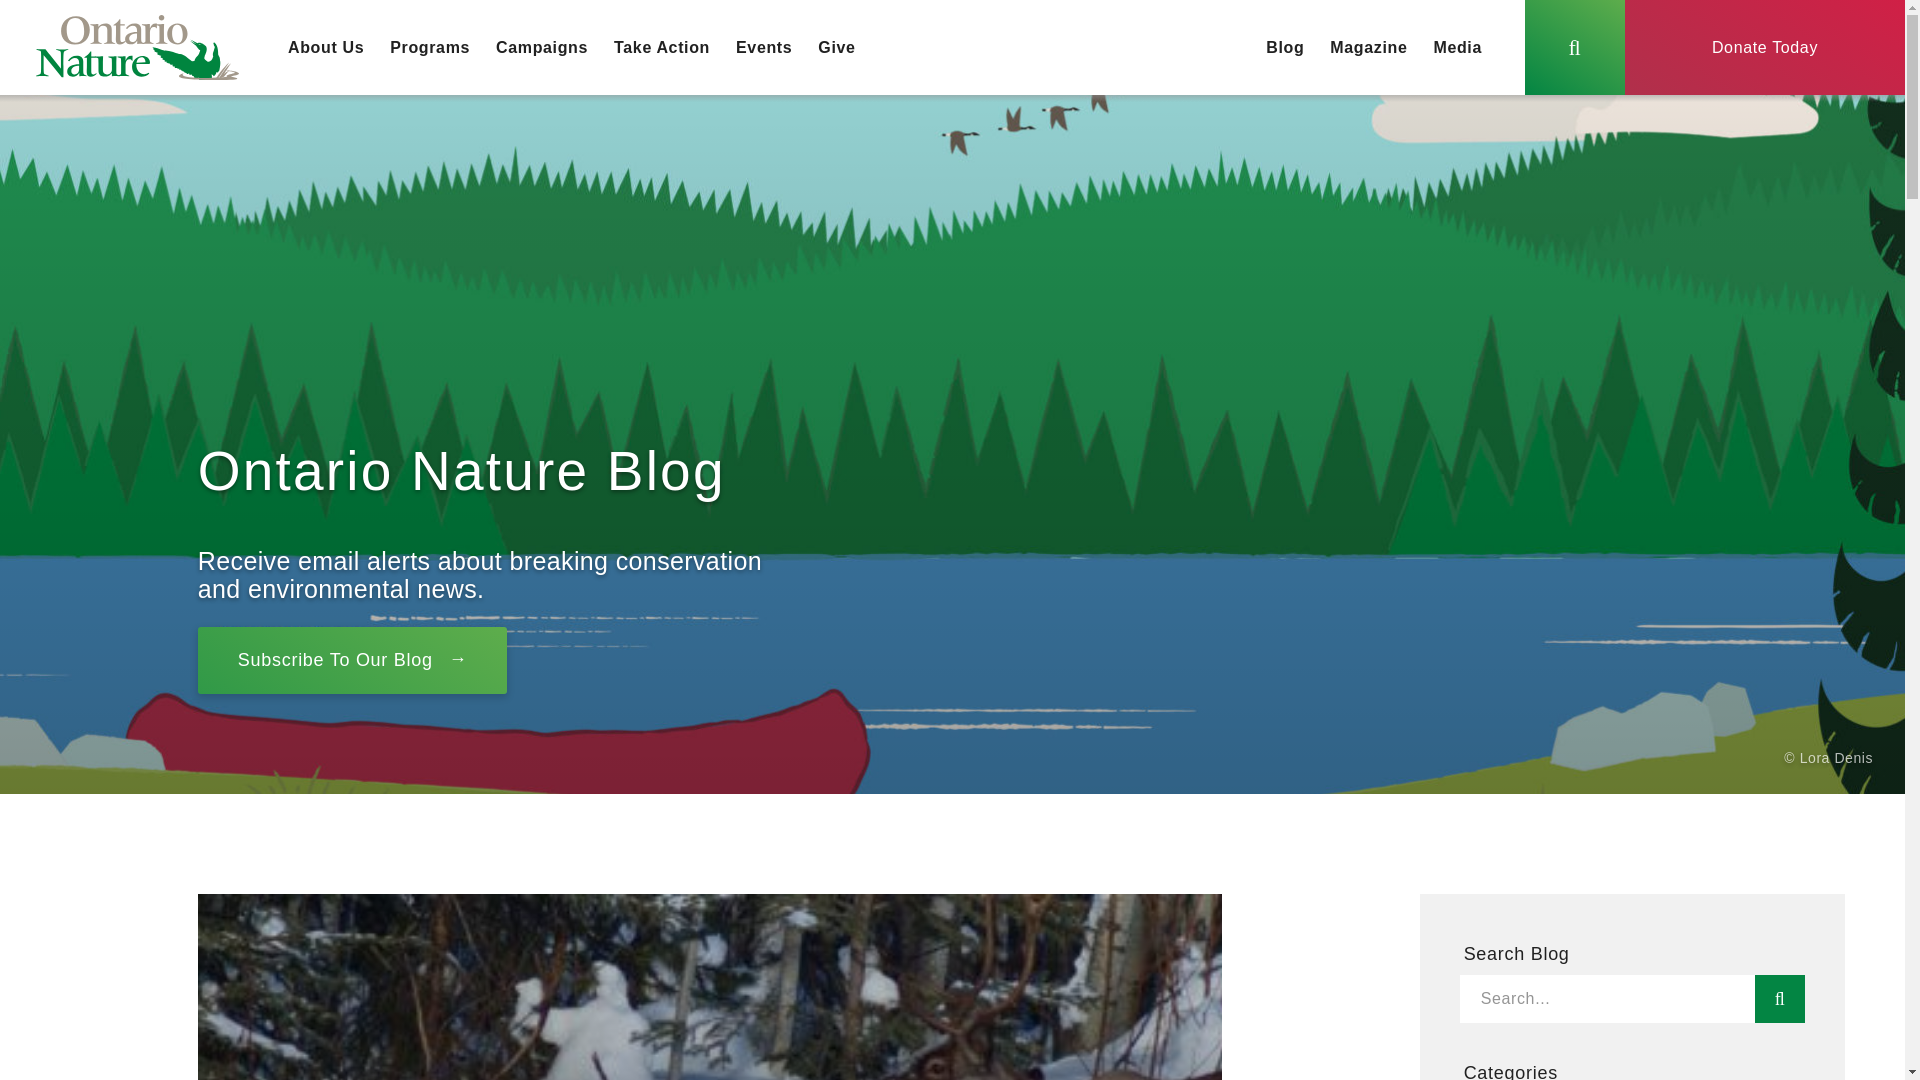  What do you see at coordinates (1779, 998) in the screenshot?
I see `Search blog posts` at bounding box center [1779, 998].